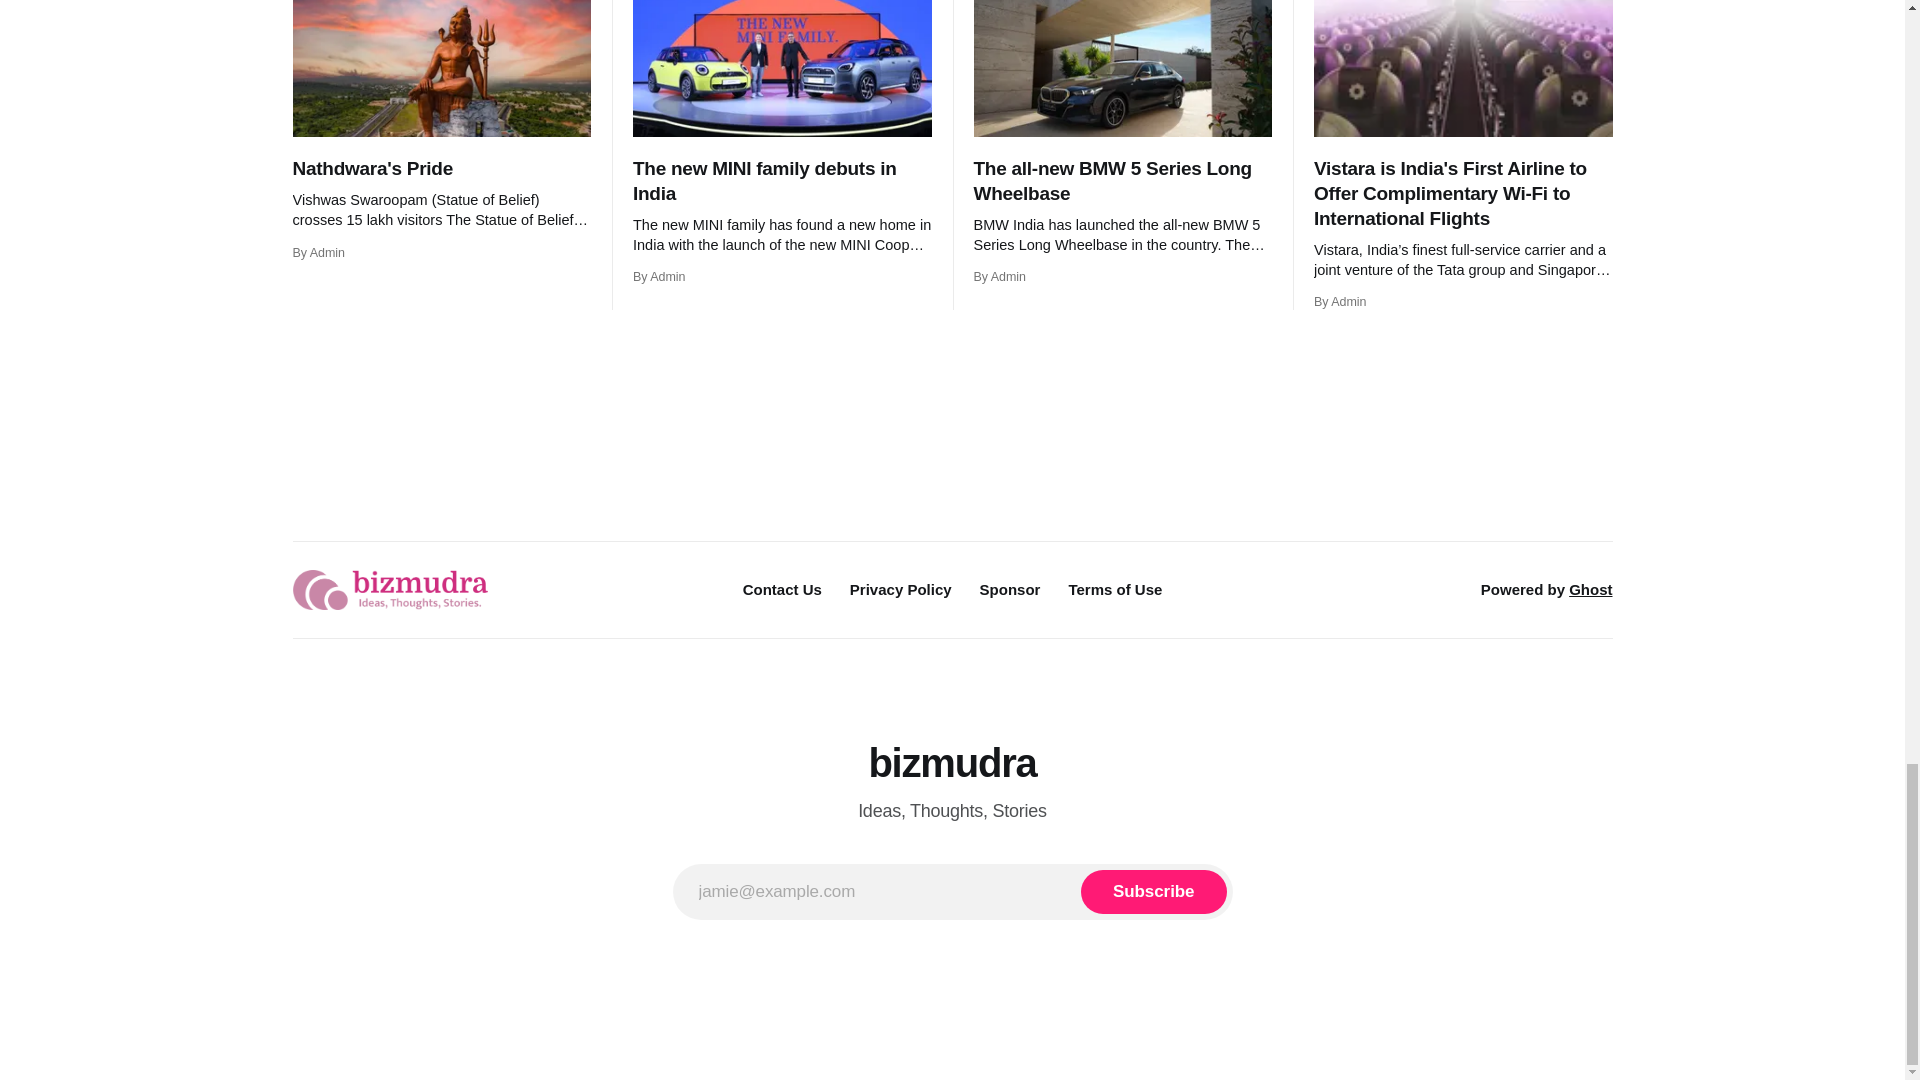 Image resolution: width=1920 pixels, height=1080 pixels. Describe the element at coordinates (782, 590) in the screenshot. I see `Contact Us` at that location.